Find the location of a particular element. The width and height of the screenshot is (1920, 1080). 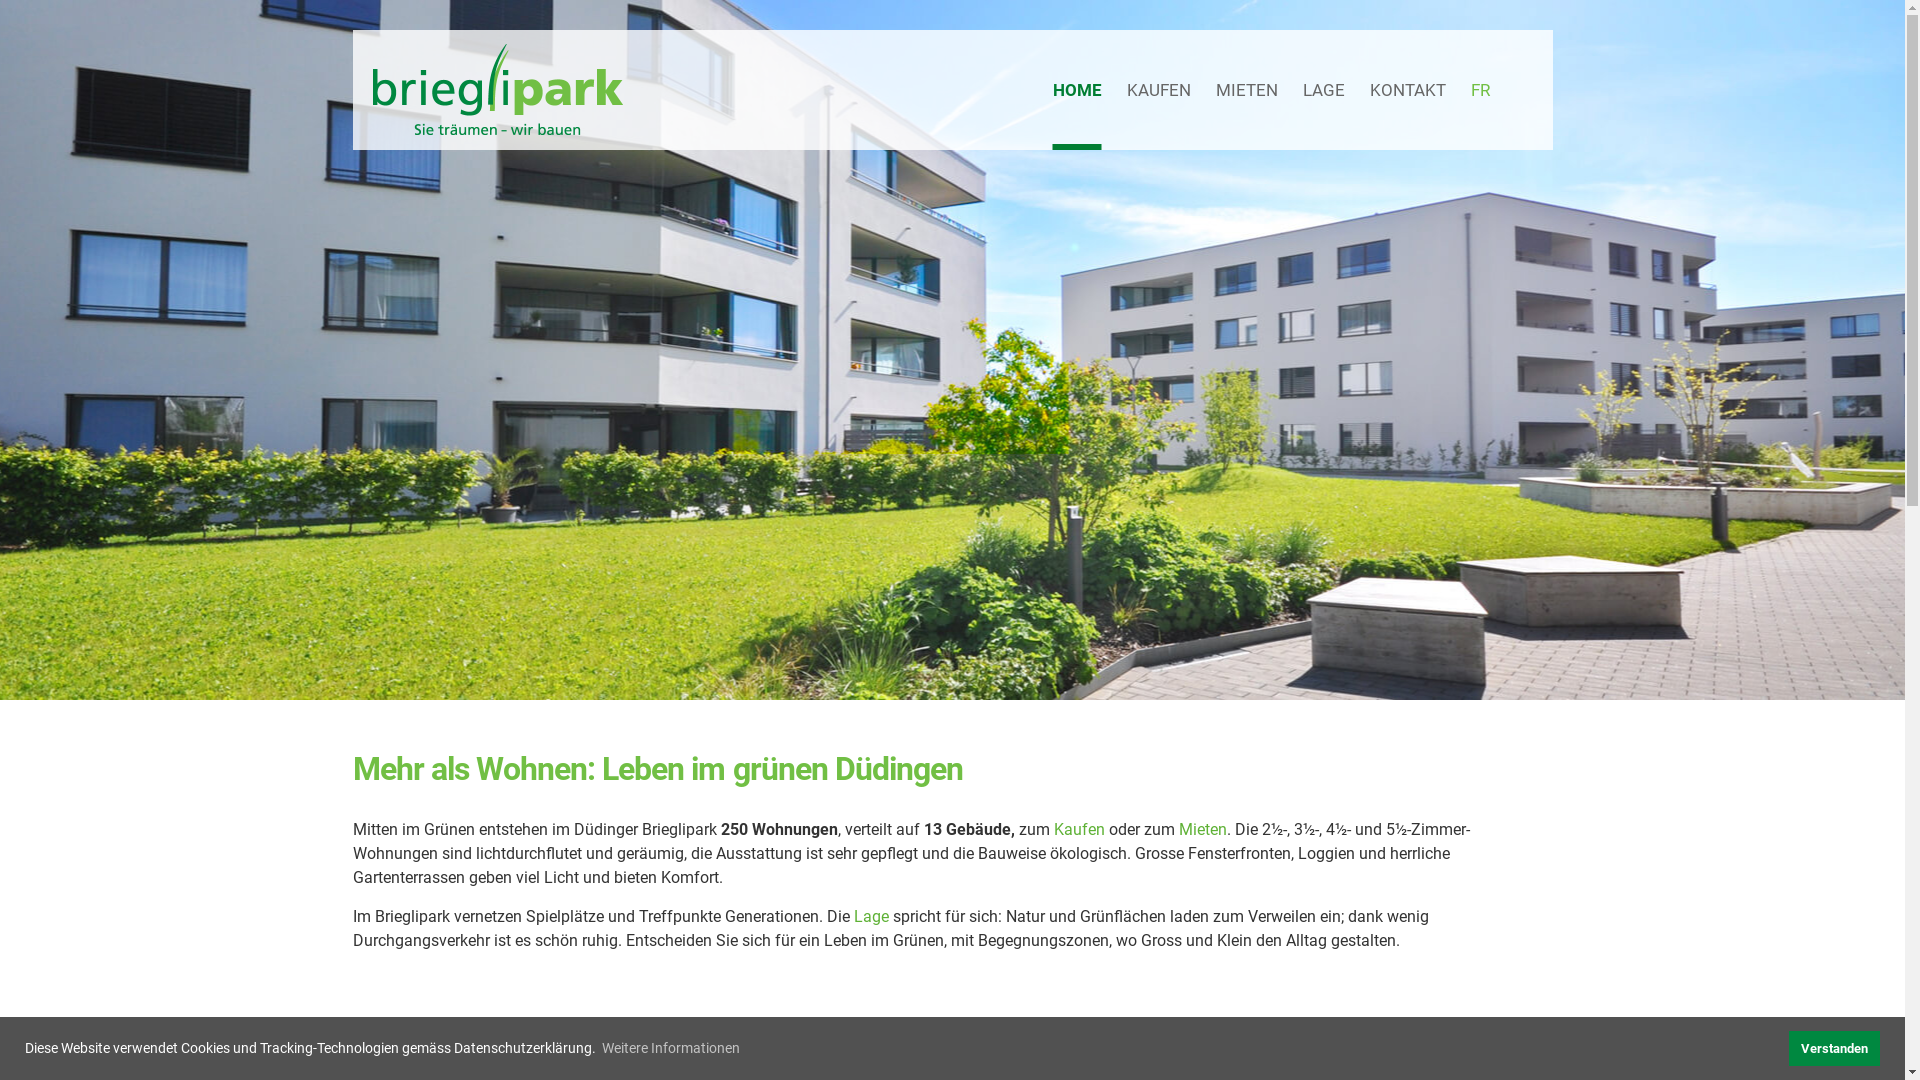

Lage is located at coordinates (872, 916).